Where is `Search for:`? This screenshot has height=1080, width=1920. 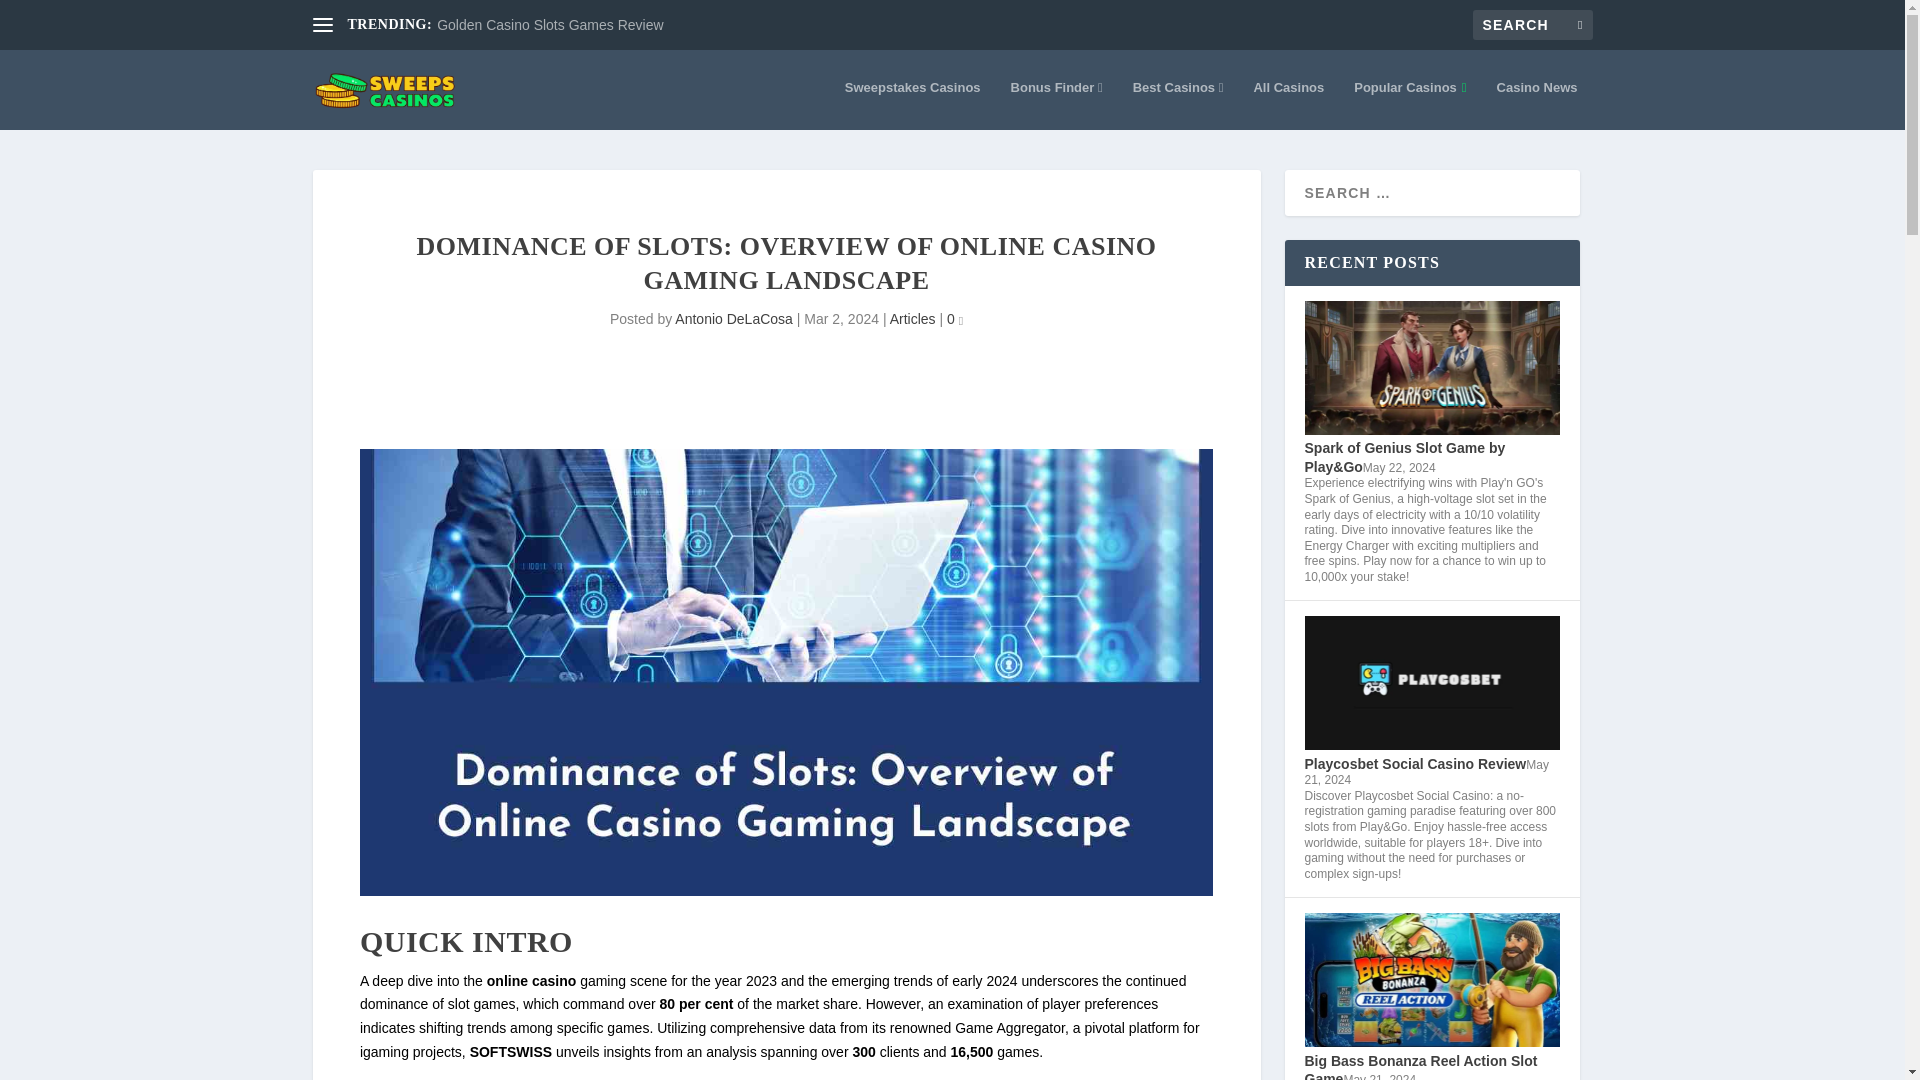 Search for: is located at coordinates (1532, 24).